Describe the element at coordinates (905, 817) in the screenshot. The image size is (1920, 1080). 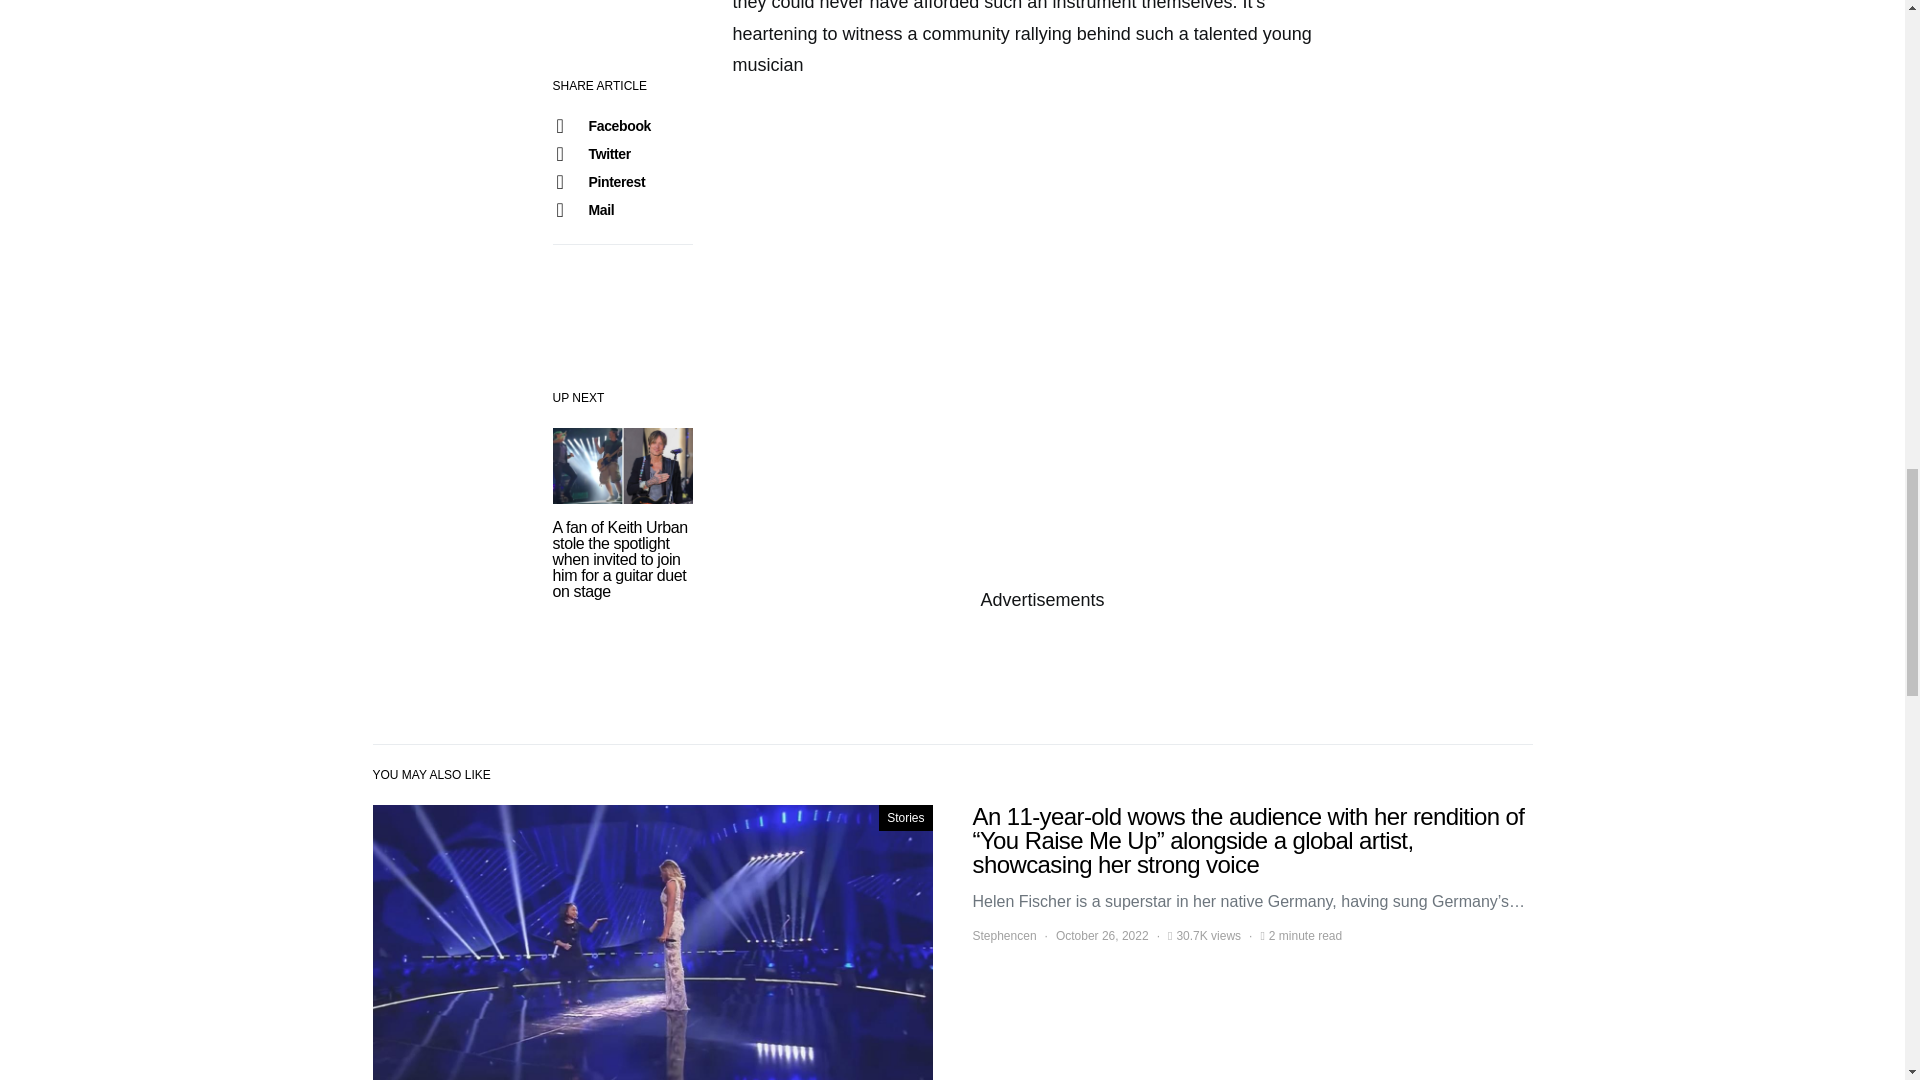
I see `Stories` at that location.